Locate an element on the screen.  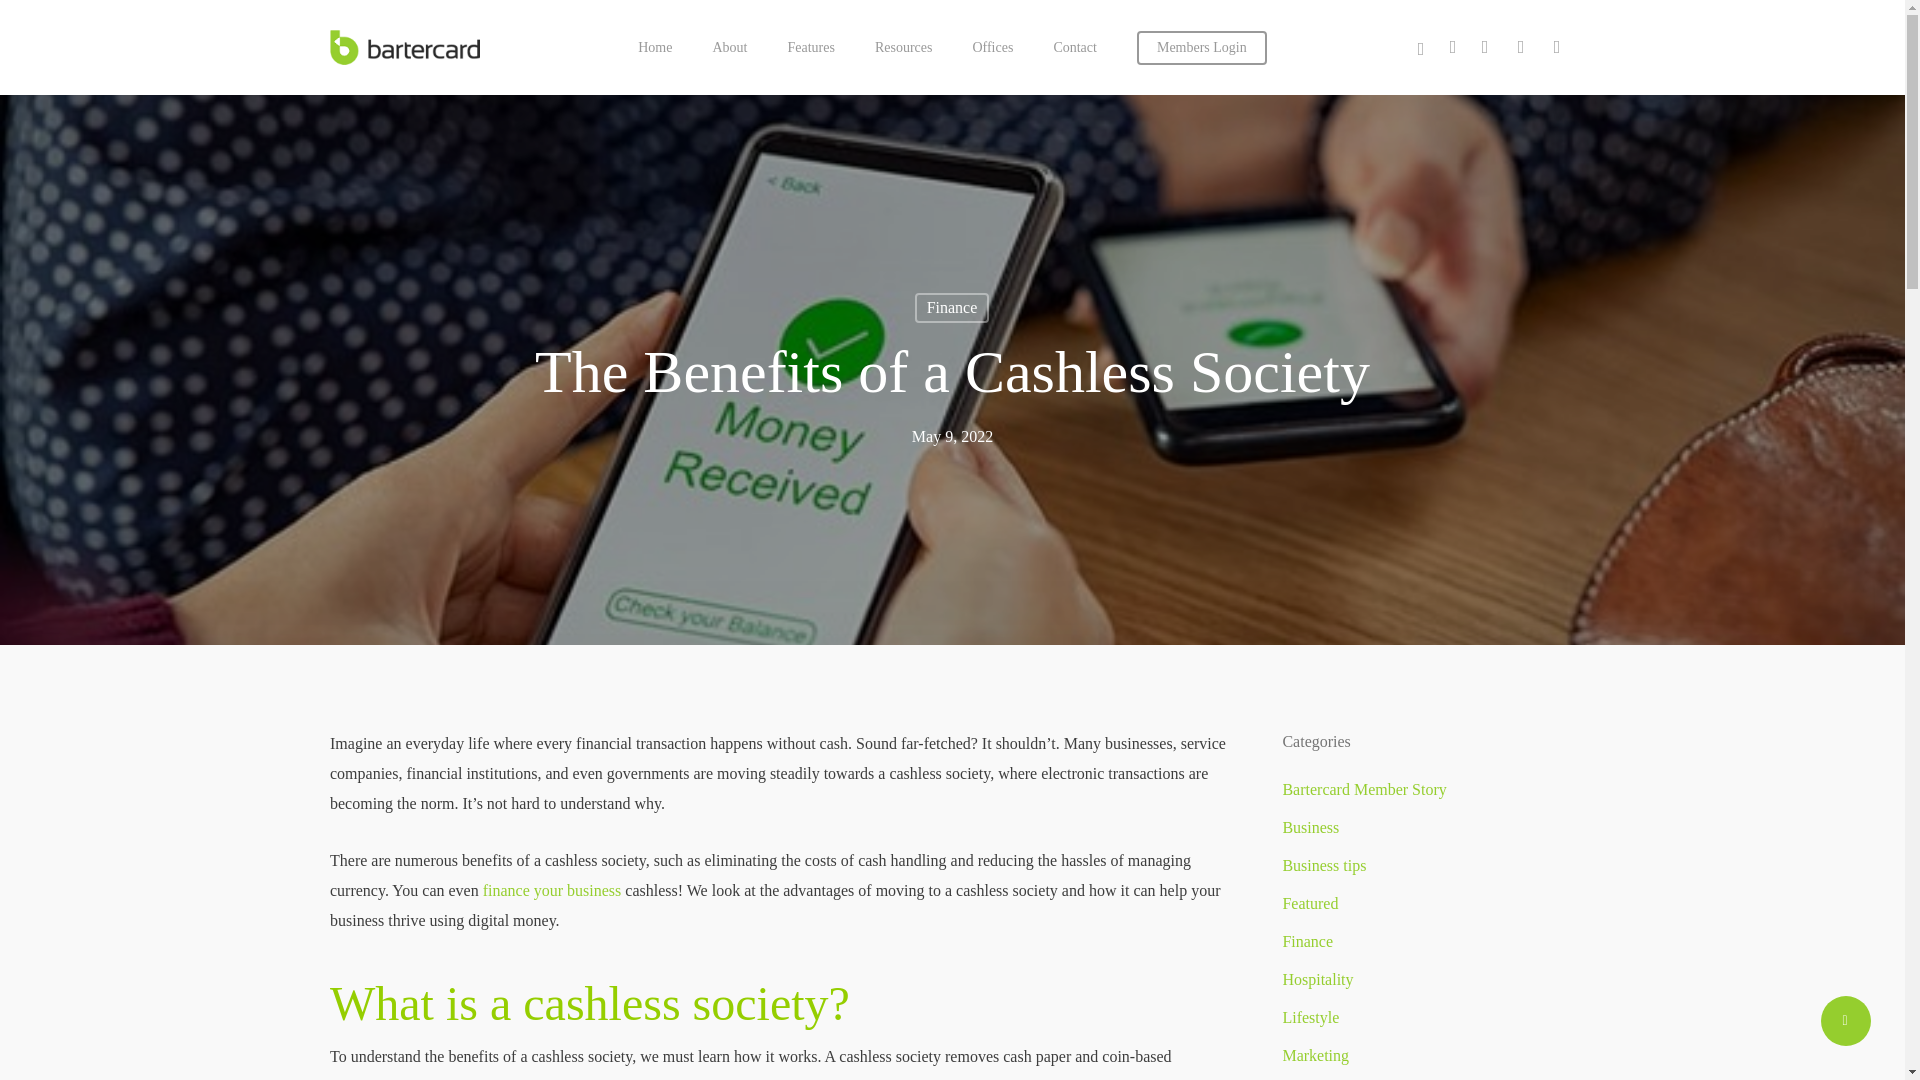
About is located at coordinates (729, 46).